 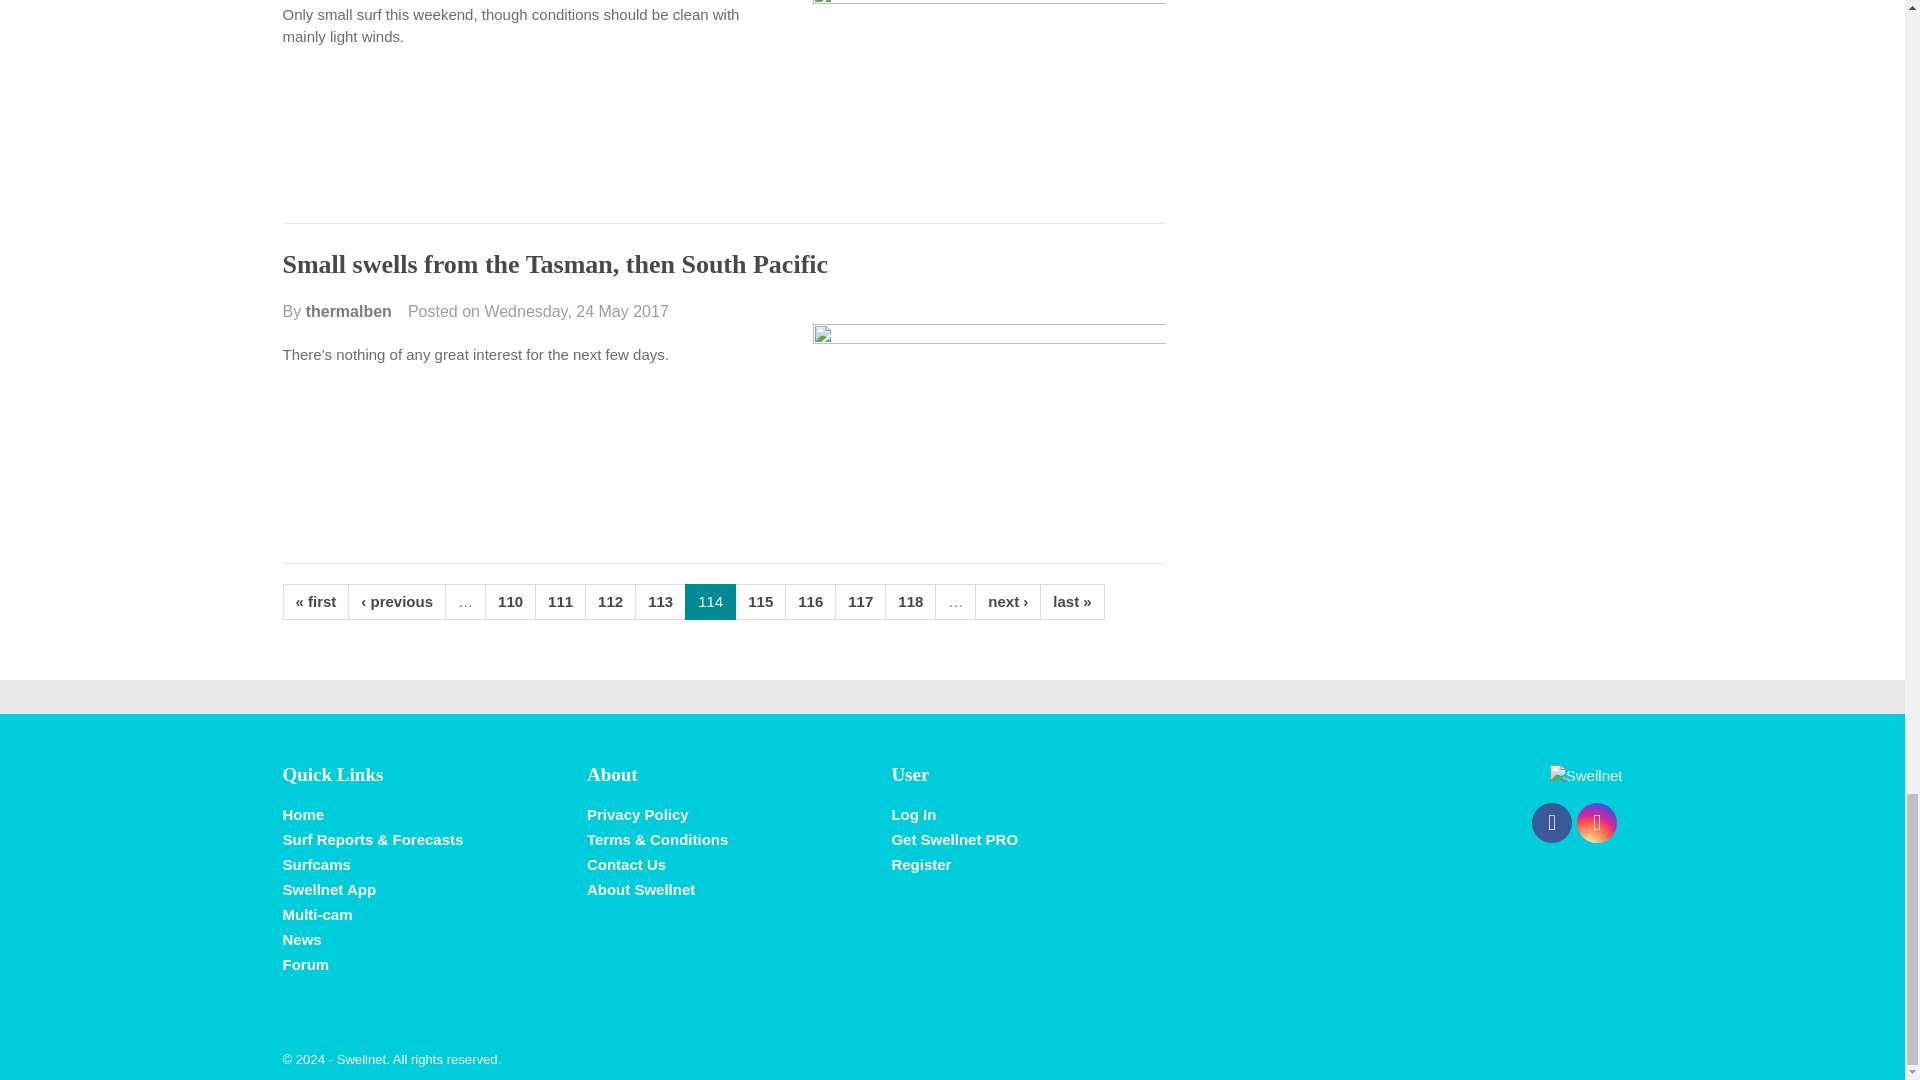 What do you see at coordinates (610, 602) in the screenshot?
I see `112` at bounding box center [610, 602].